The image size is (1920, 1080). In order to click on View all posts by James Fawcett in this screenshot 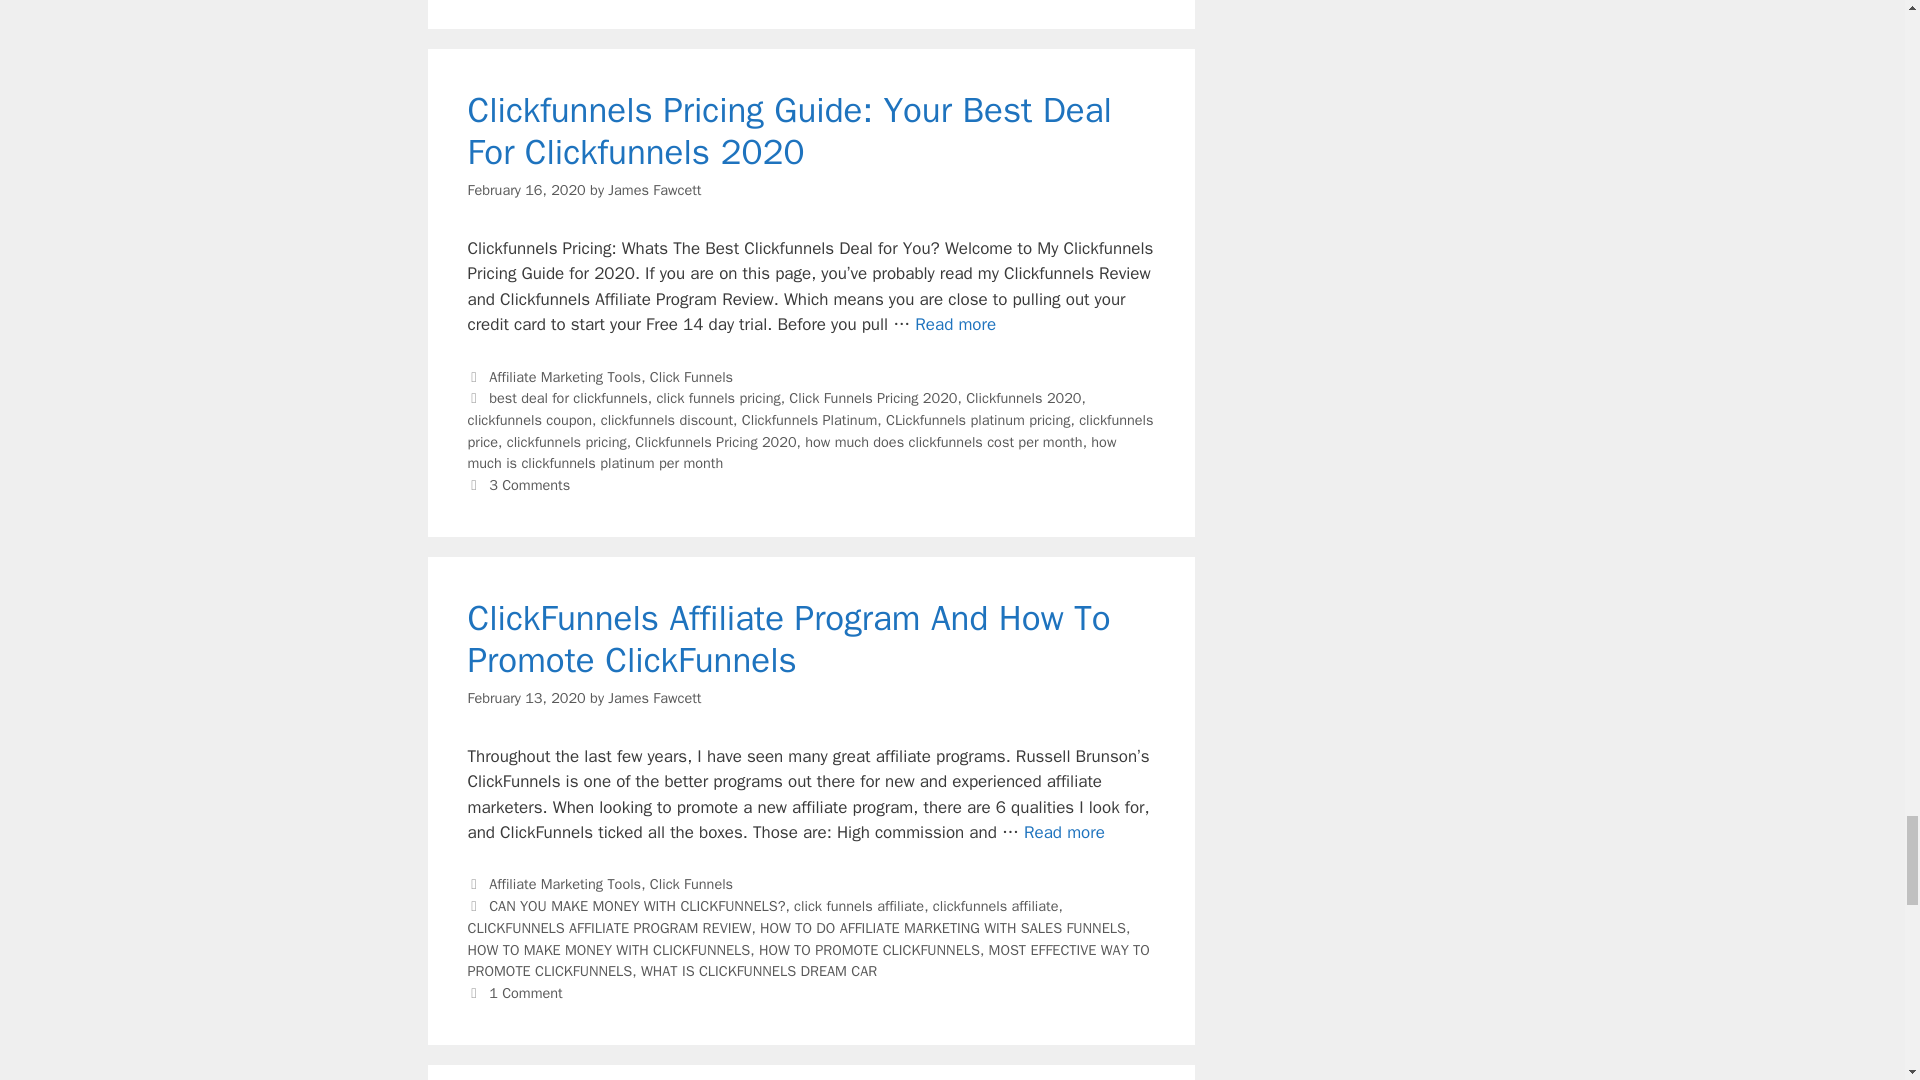, I will do `click(654, 698)`.